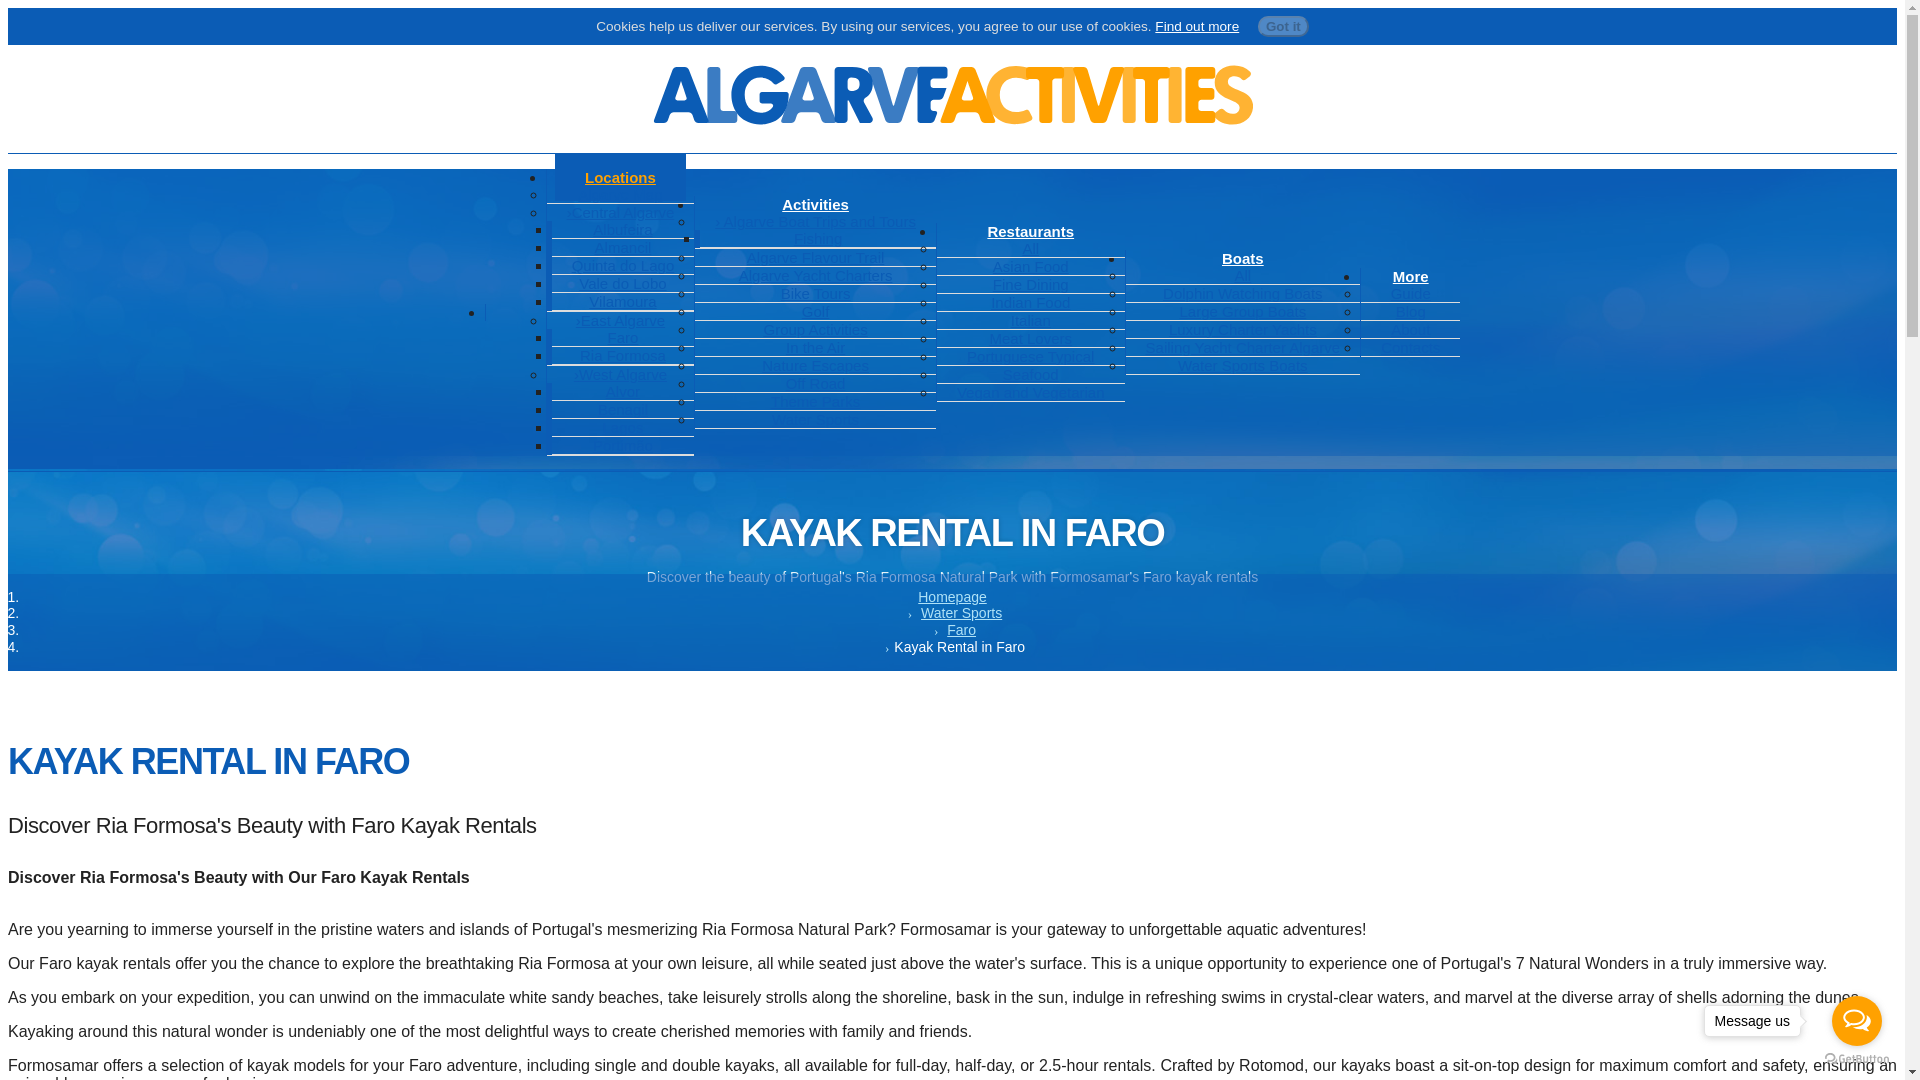 The height and width of the screenshot is (1080, 1920). What do you see at coordinates (622, 337) in the screenshot?
I see `Faro` at bounding box center [622, 337].